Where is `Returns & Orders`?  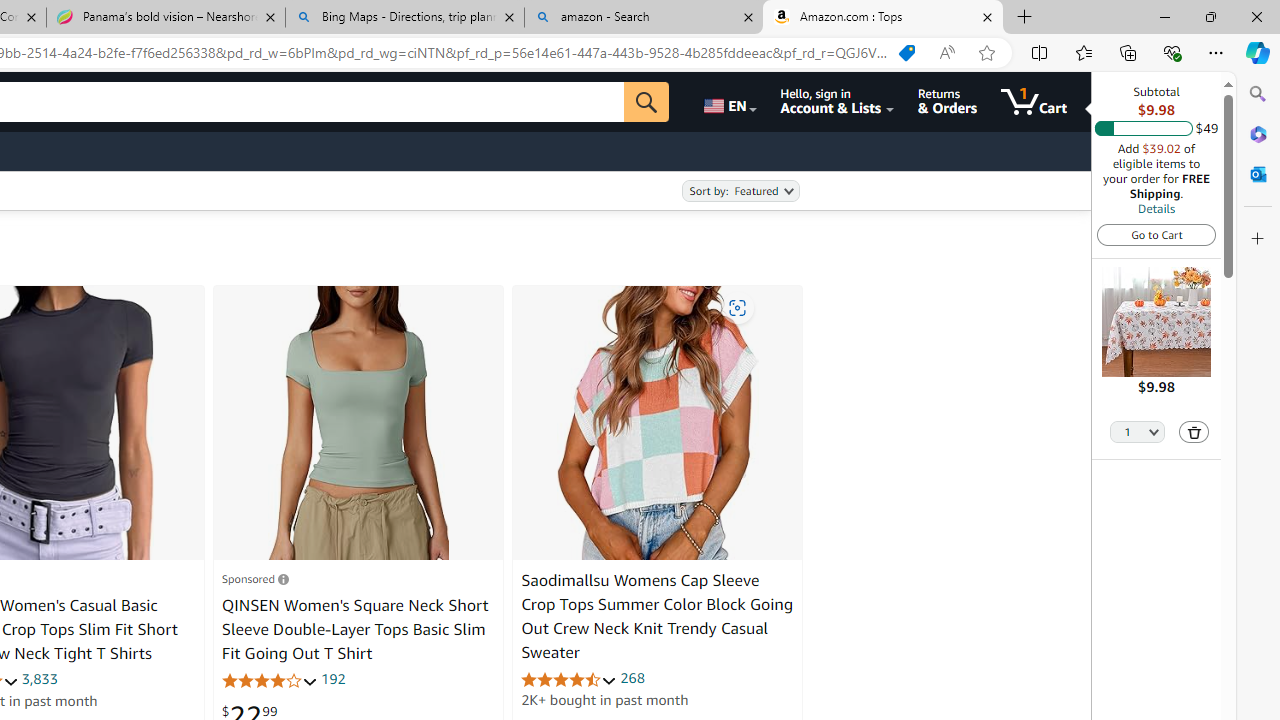
Returns & Orders is located at coordinates (946, 102).